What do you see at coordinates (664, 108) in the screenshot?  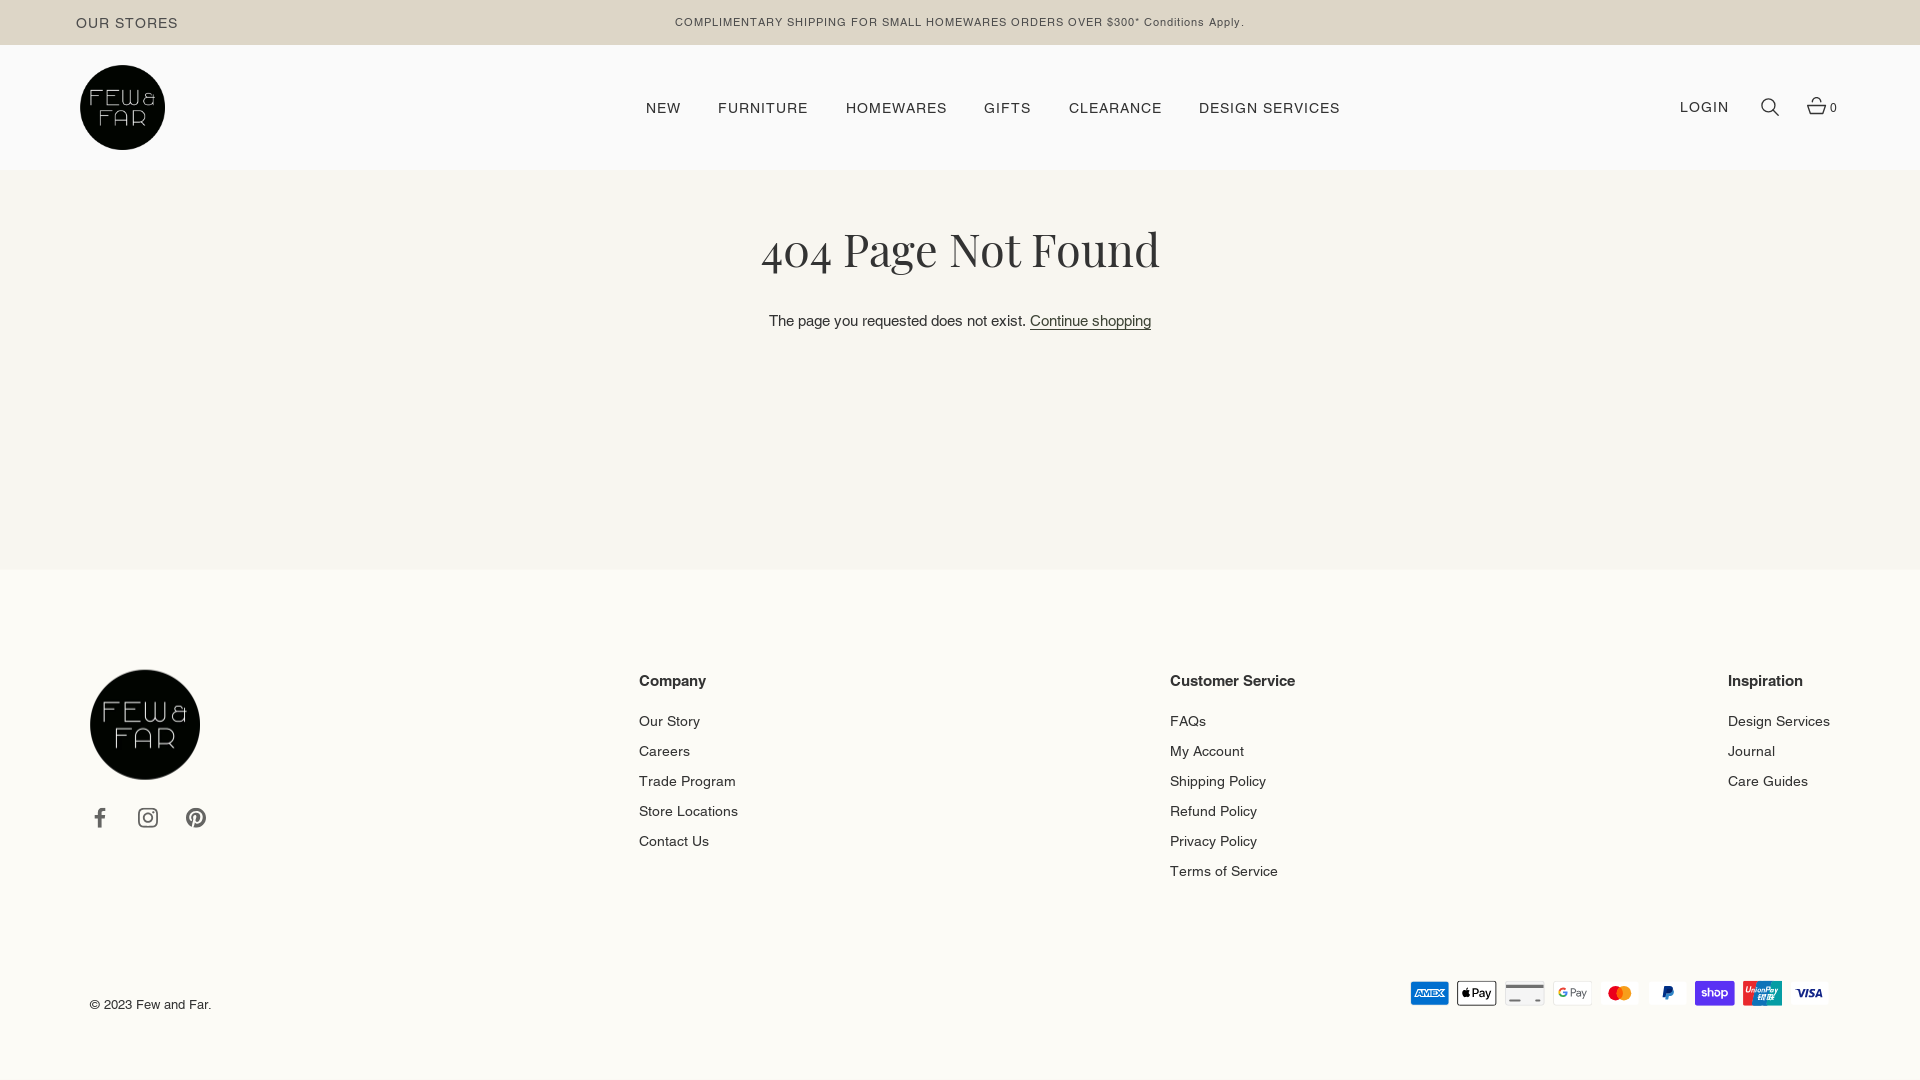 I see `NEW` at bounding box center [664, 108].